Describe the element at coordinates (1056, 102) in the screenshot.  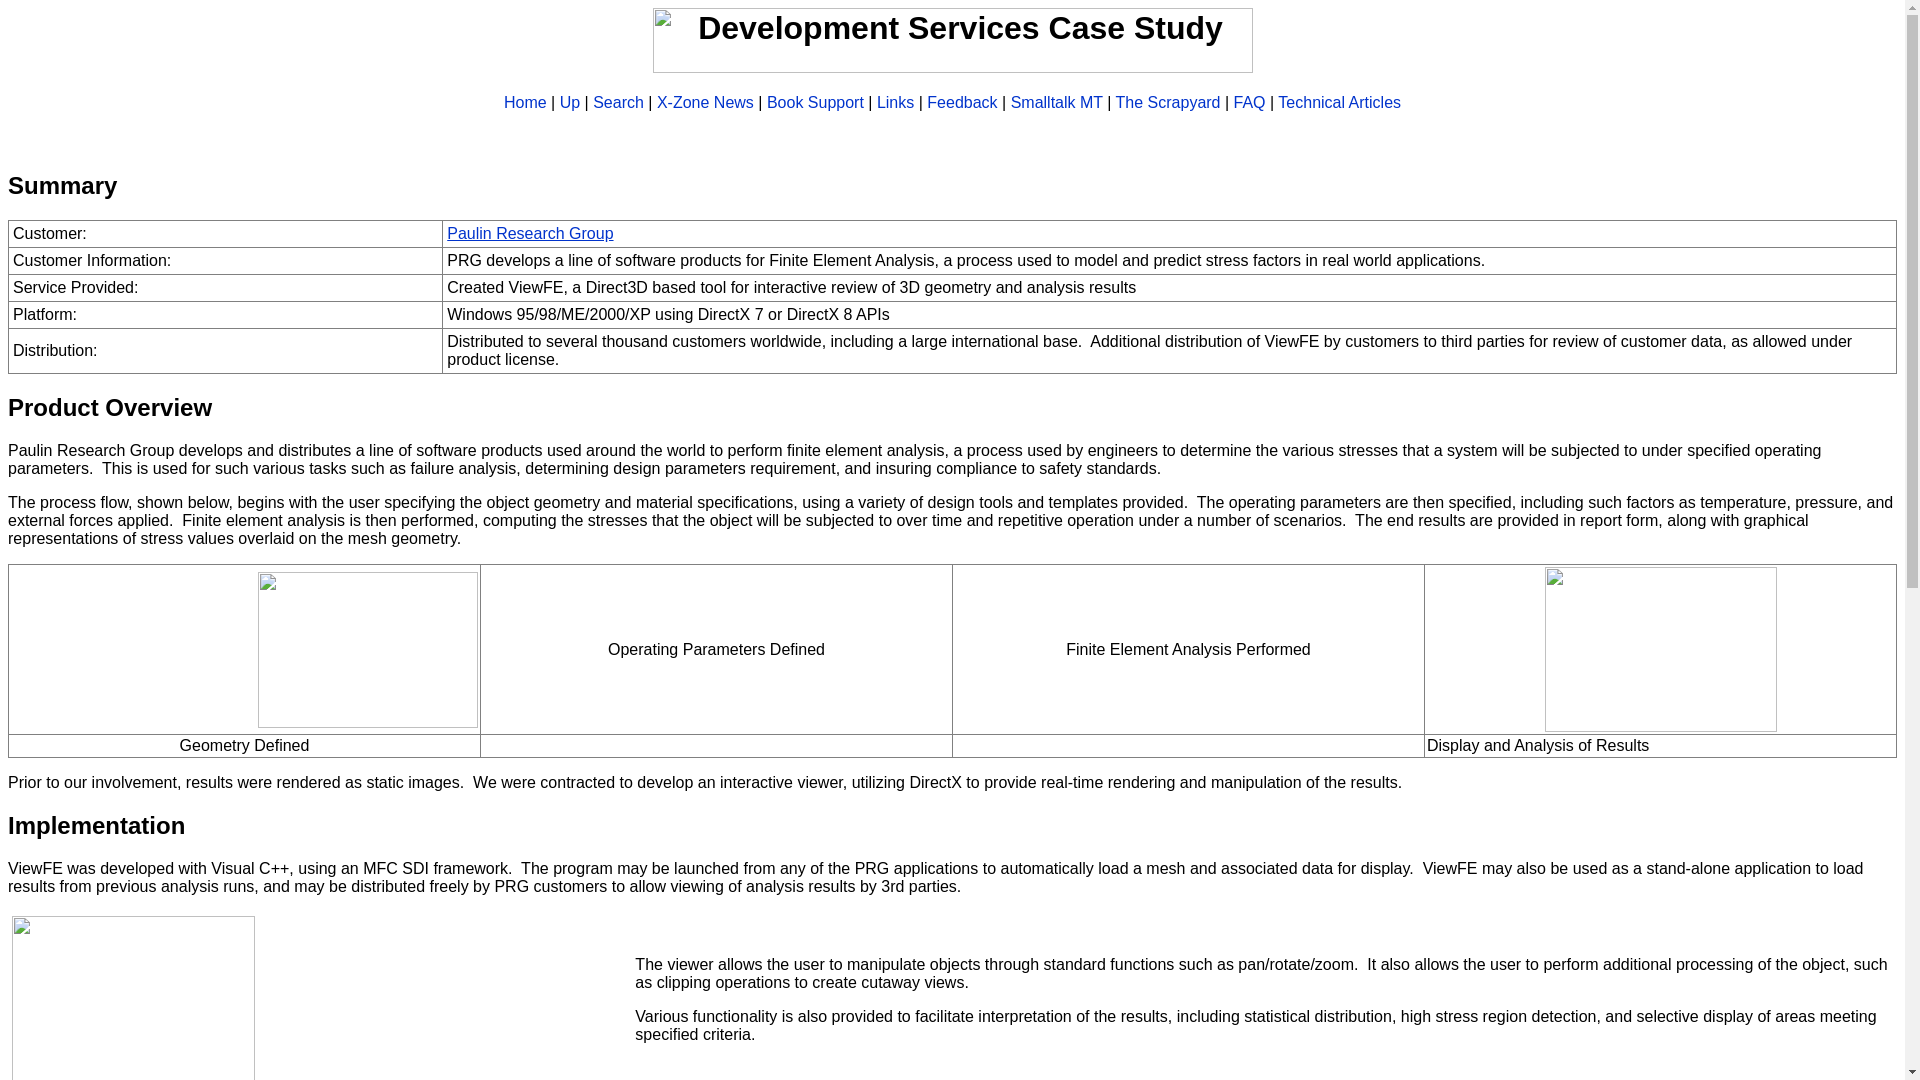
I see `Smalltalk MT` at that location.